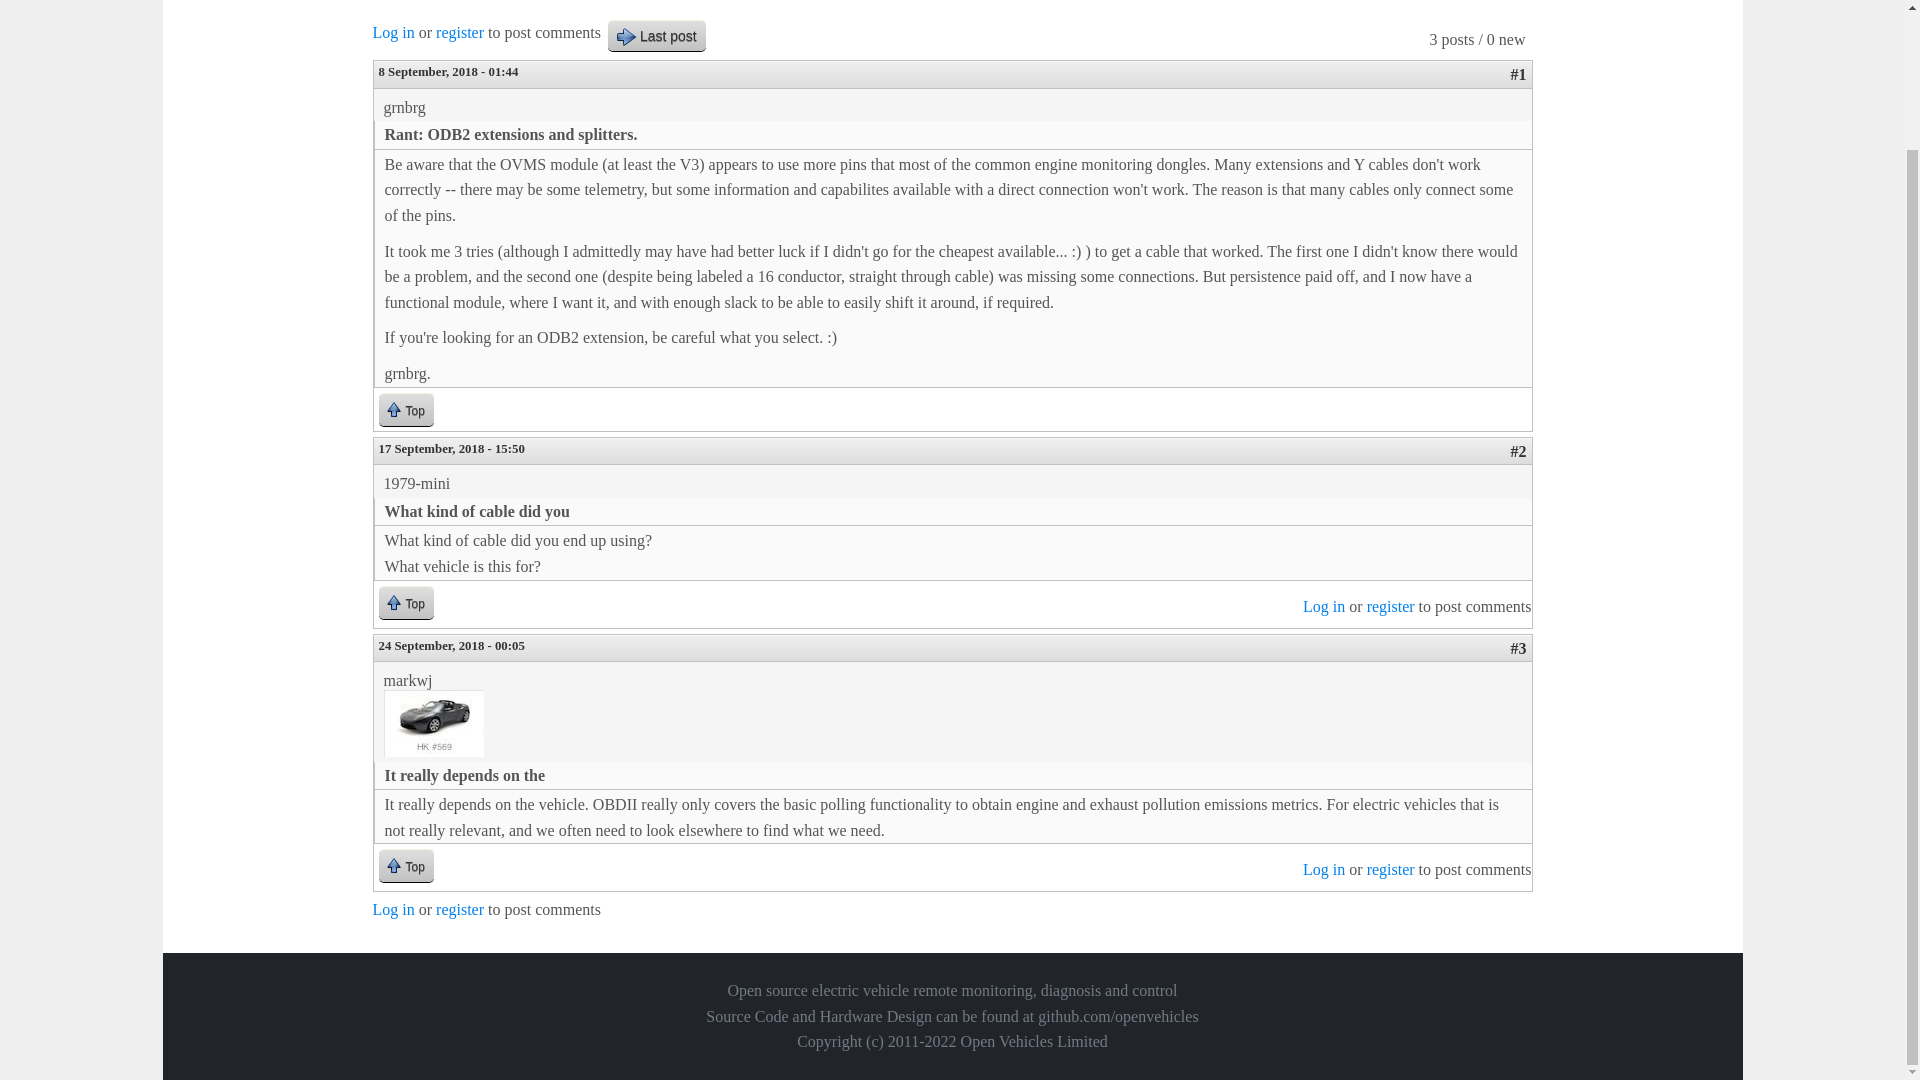  Describe the element at coordinates (459, 32) in the screenshot. I see `register` at that location.